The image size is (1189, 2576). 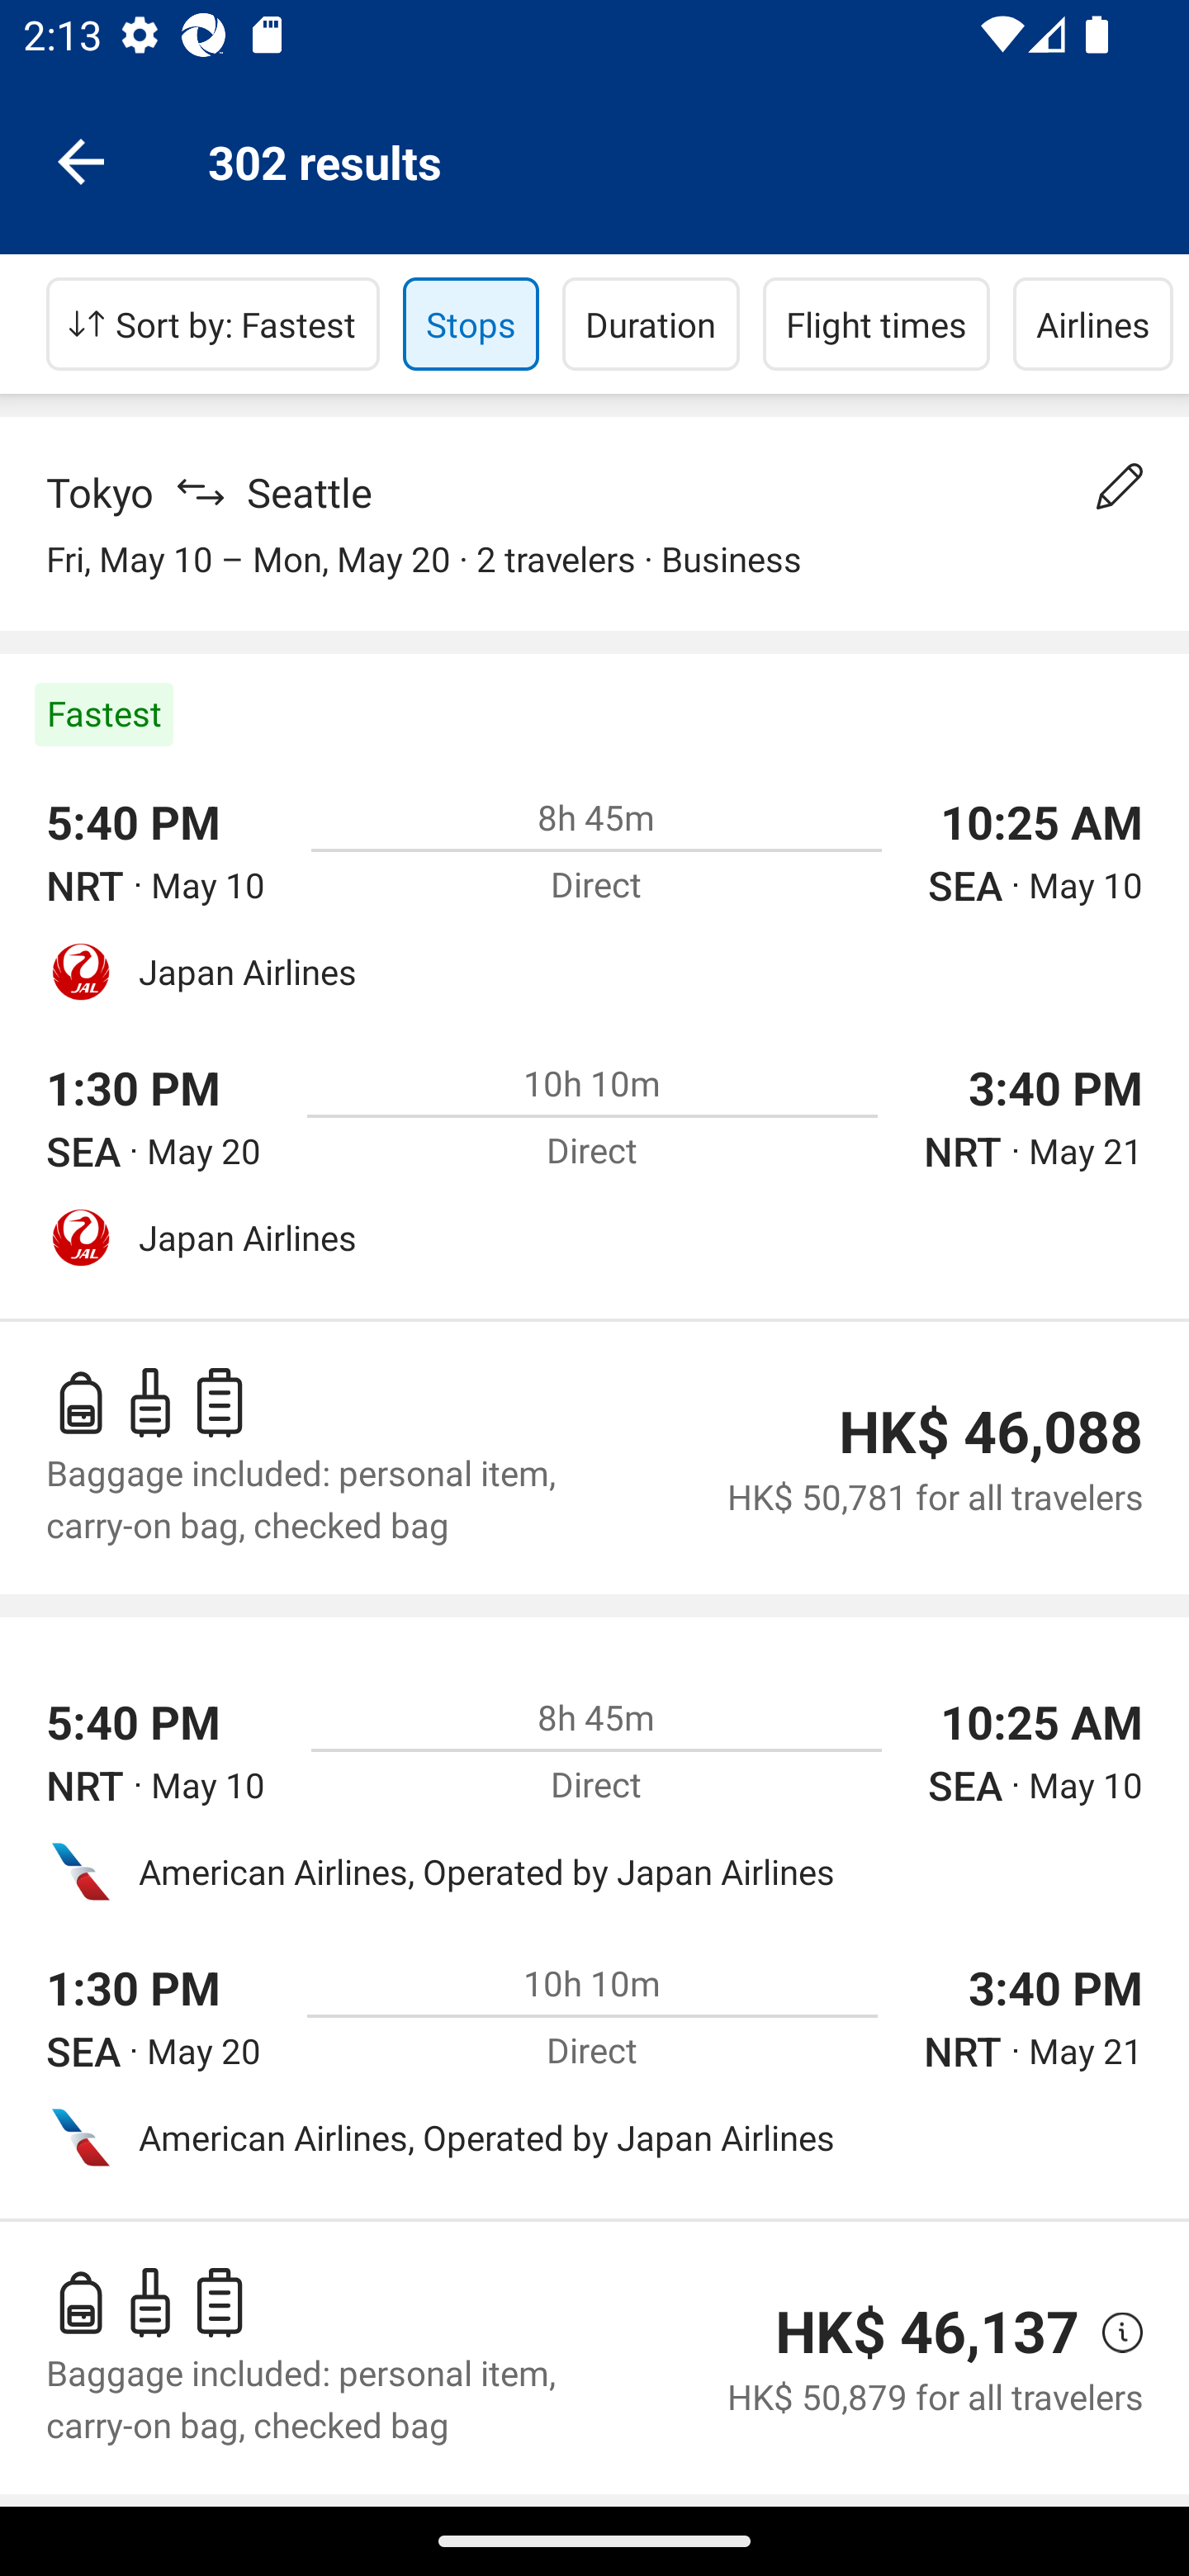 I want to click on Change your search details, so click(x=1120, y=486).